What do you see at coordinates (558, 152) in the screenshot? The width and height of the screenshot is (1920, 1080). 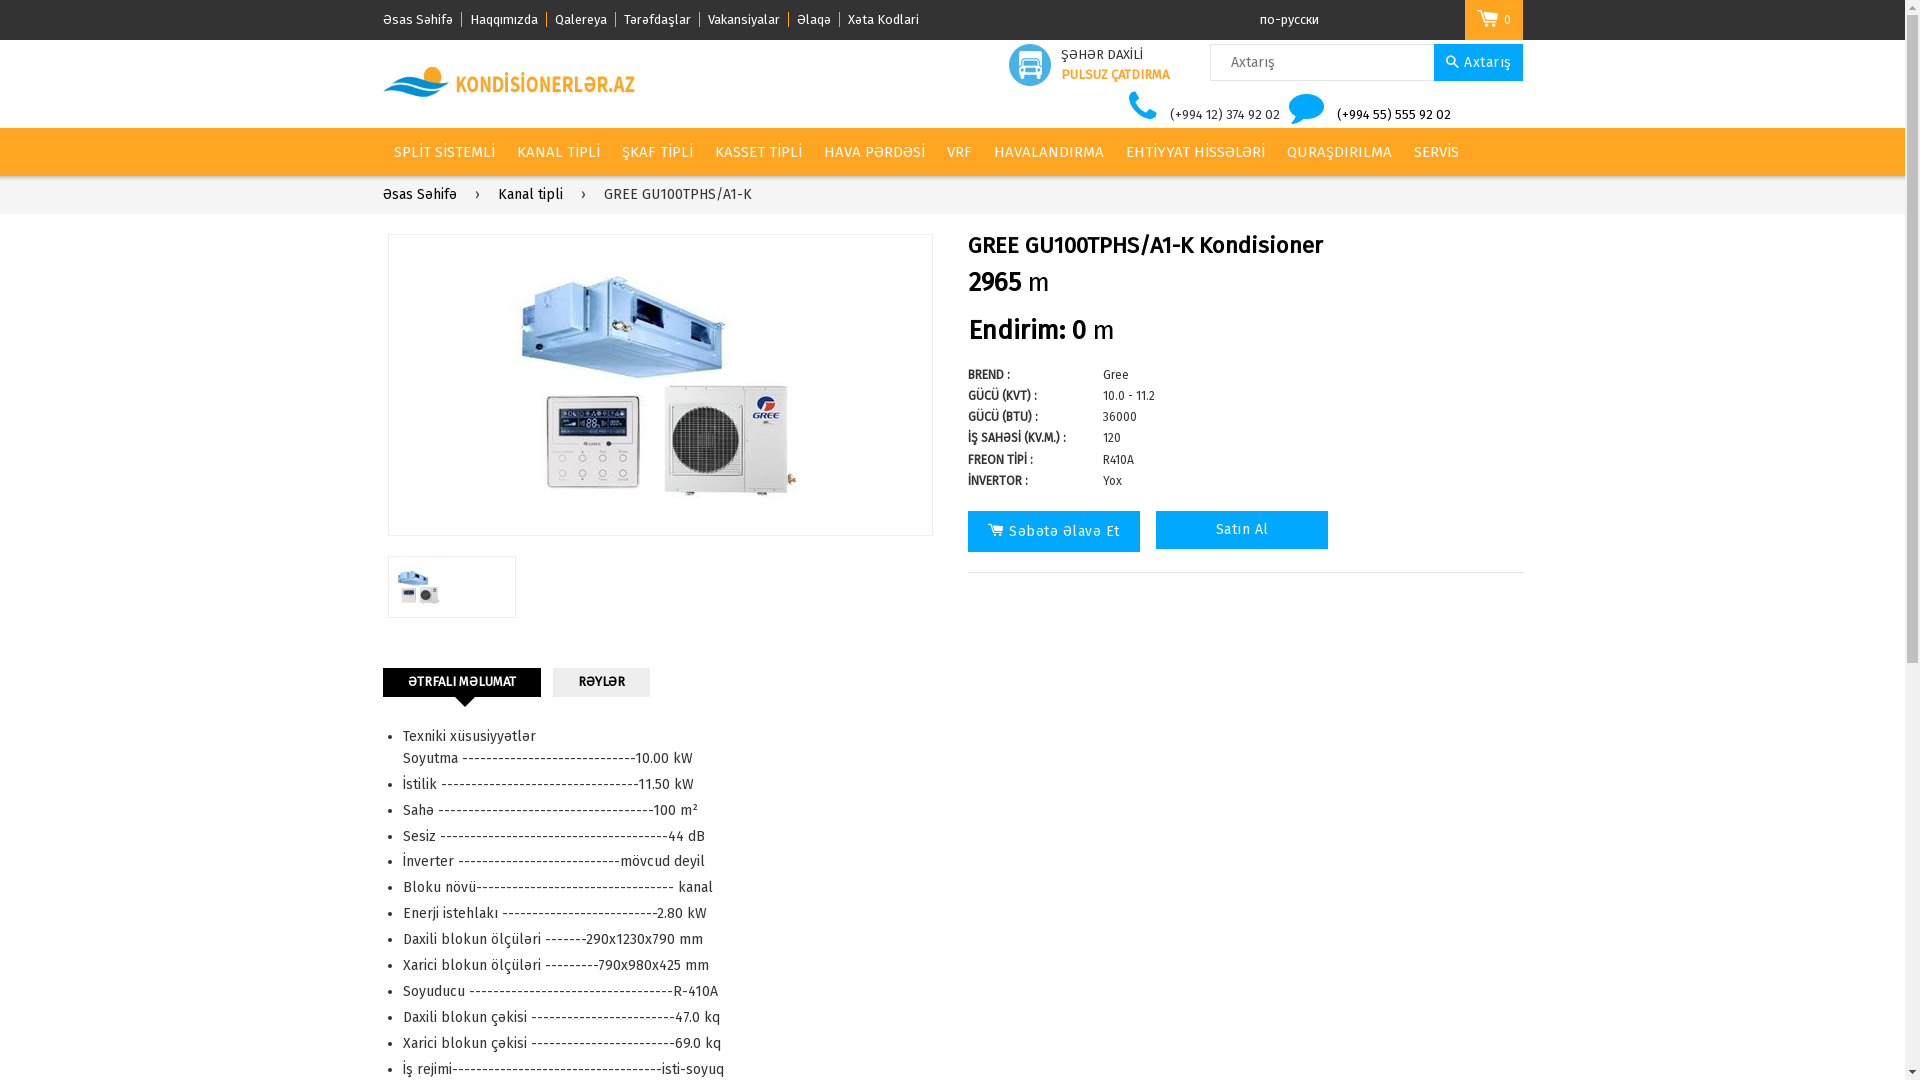 I see `KANAL TIPLI` at bounding box center [558, 152].